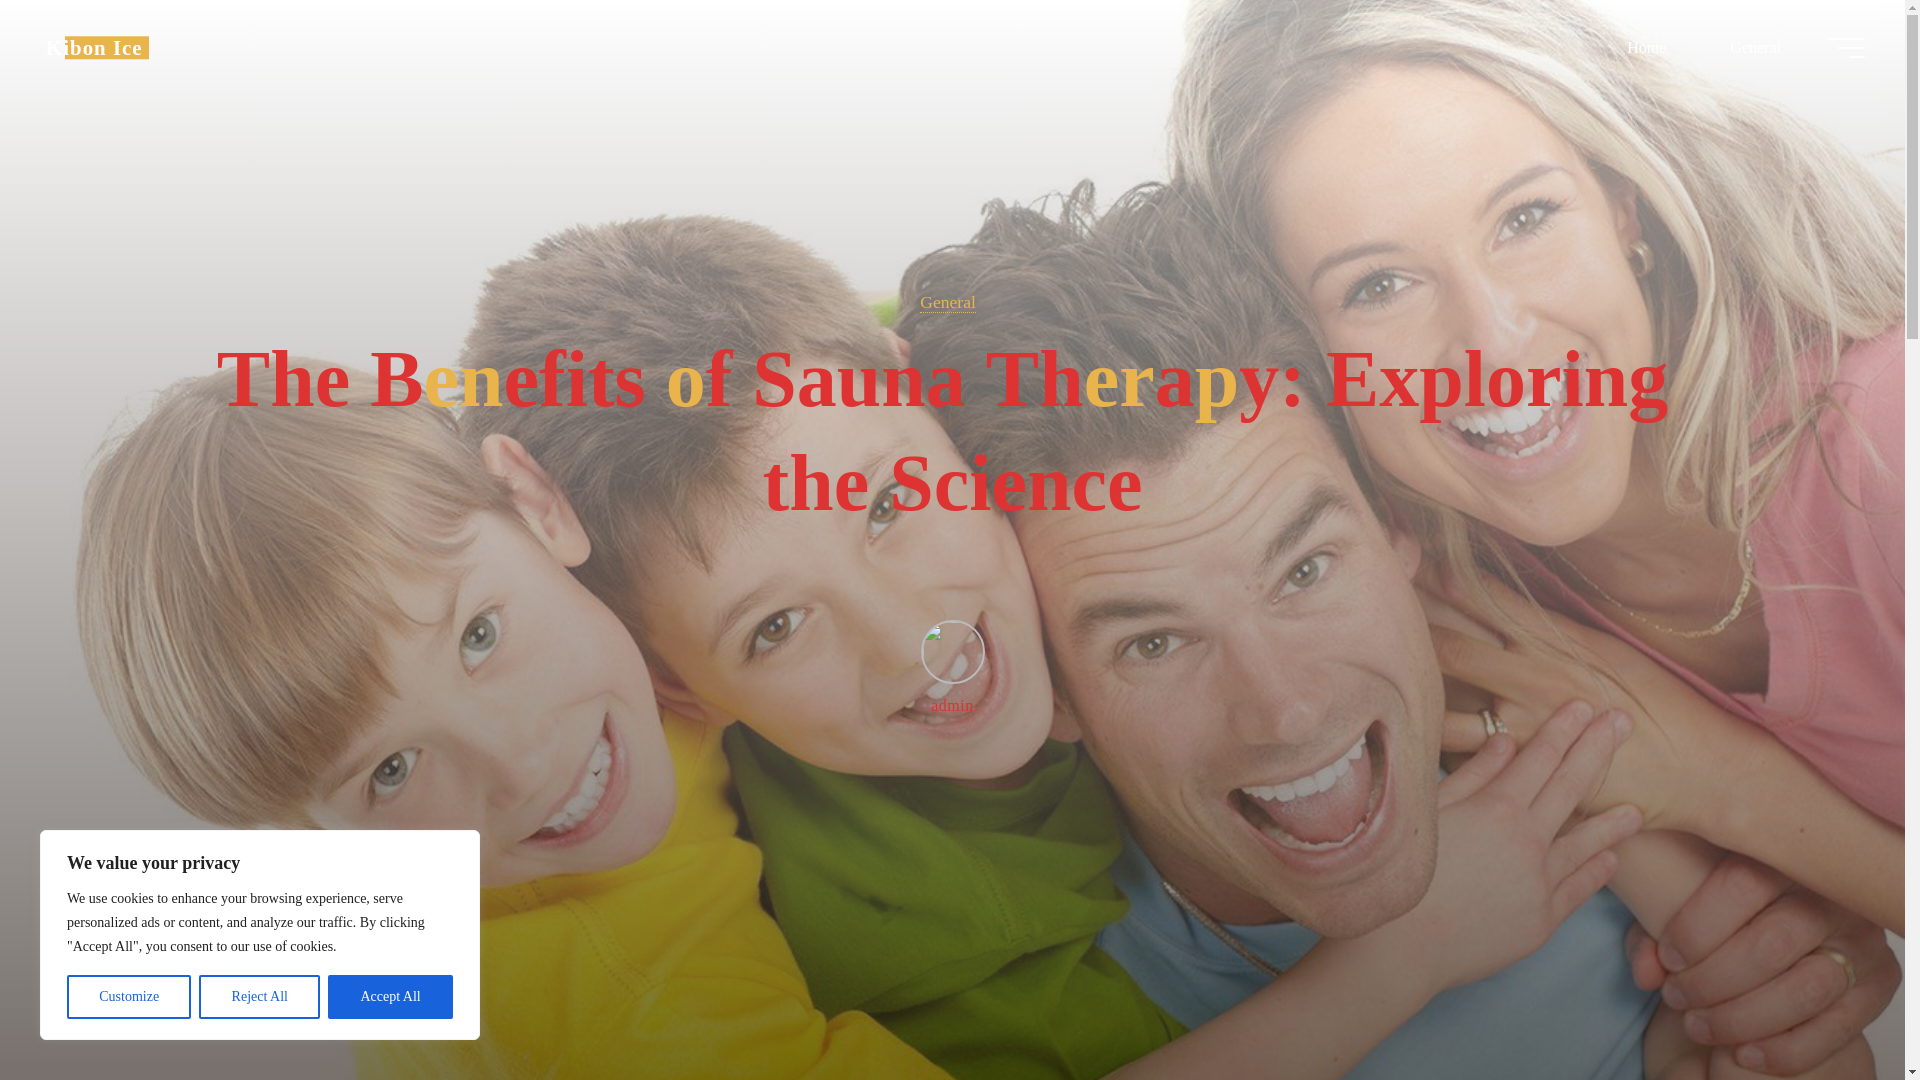 Image resolution: width=1920 pixels, height=1080 pixels. Describe the element at coordinates (94, 47) in the screenshot. I see `Kibon Ice` at that location.